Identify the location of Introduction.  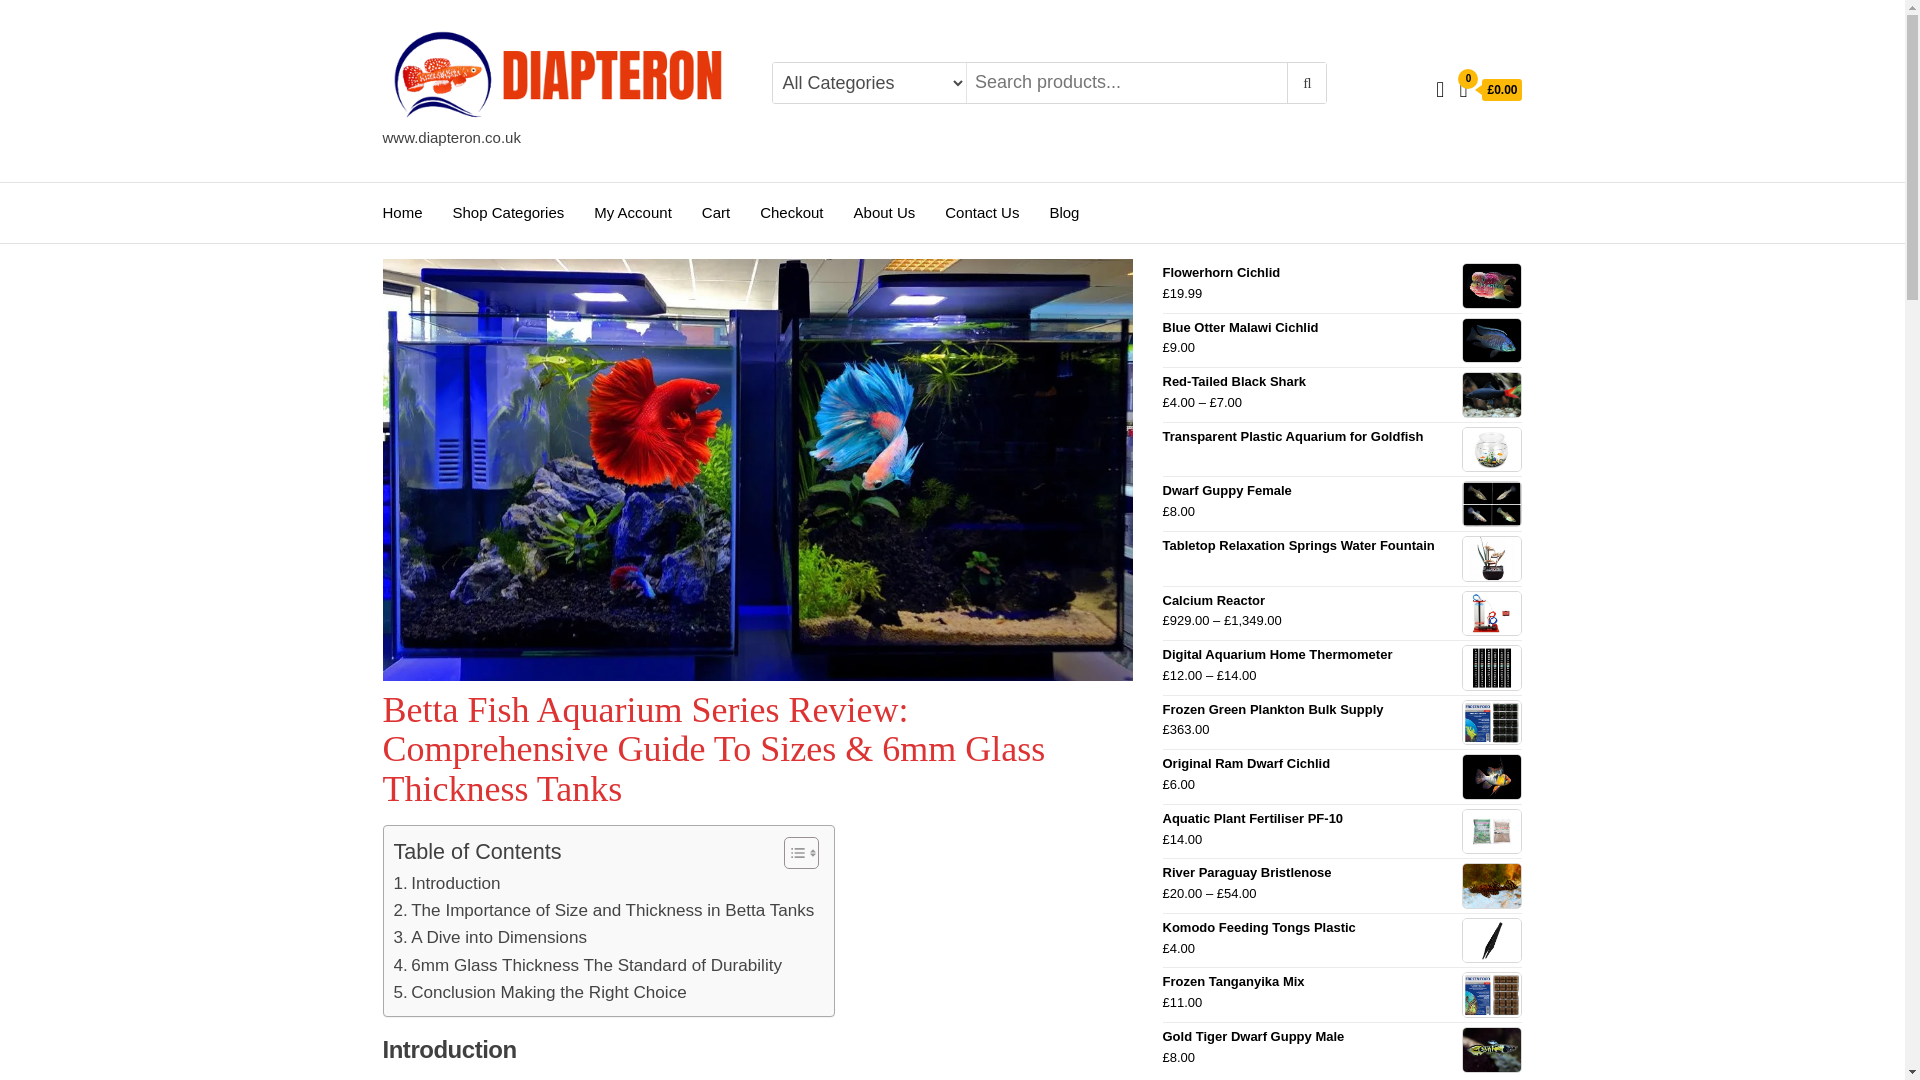
(447, 884).